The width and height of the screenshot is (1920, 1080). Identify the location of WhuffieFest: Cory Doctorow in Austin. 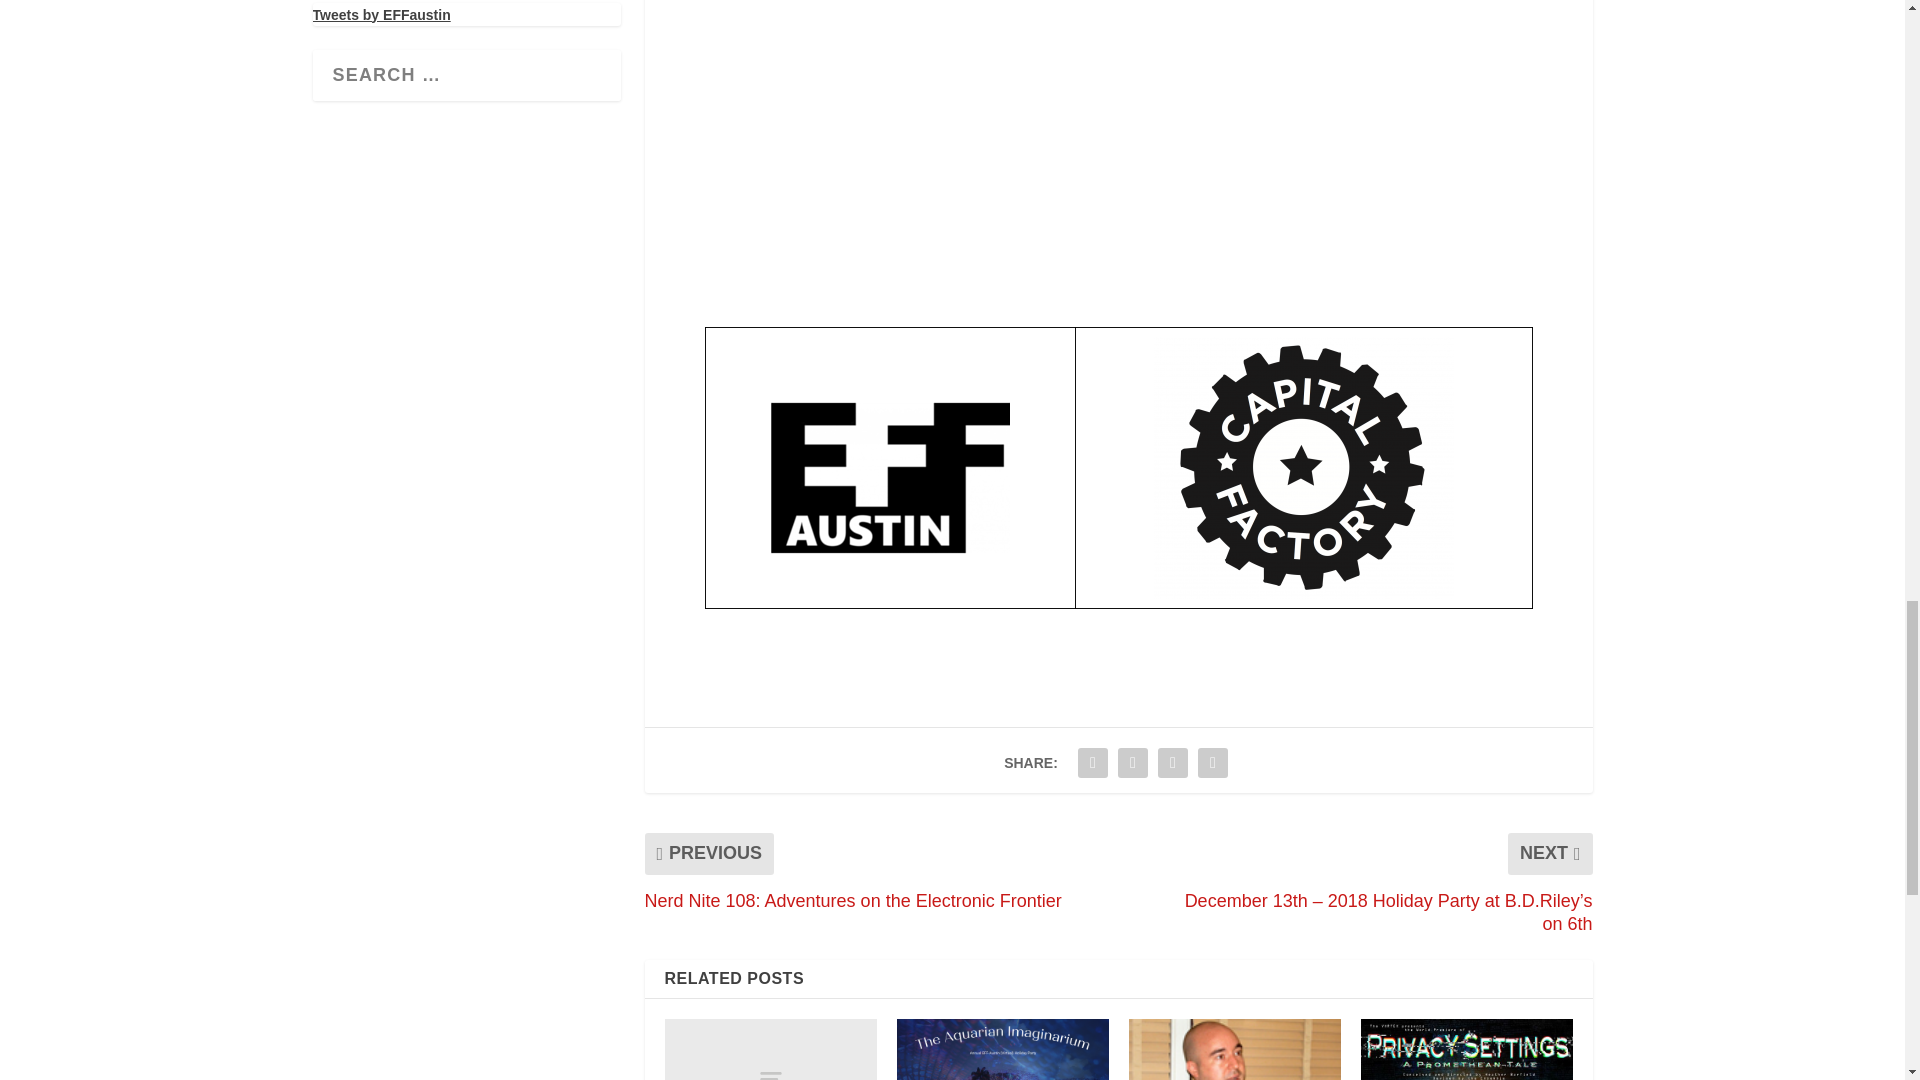
(770, 1050).